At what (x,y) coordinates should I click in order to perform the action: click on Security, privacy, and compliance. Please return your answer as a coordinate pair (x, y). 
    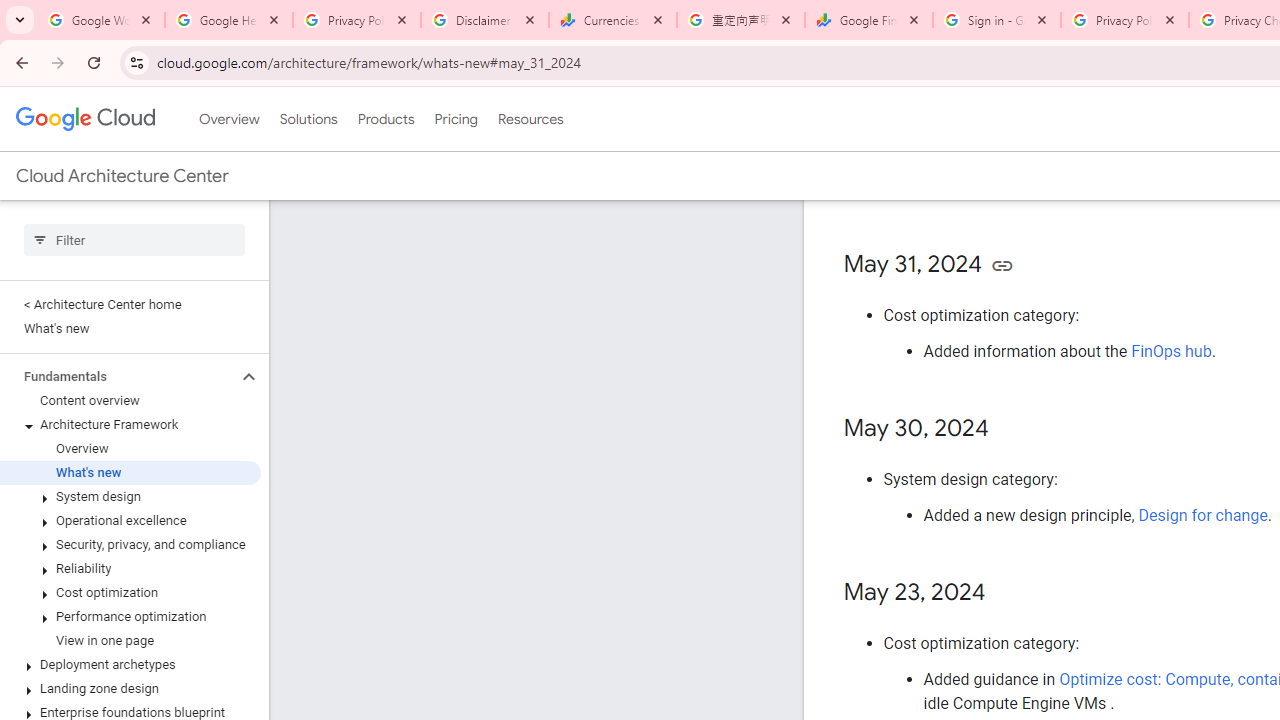
    Looking at the image, I should click on (130, 544).